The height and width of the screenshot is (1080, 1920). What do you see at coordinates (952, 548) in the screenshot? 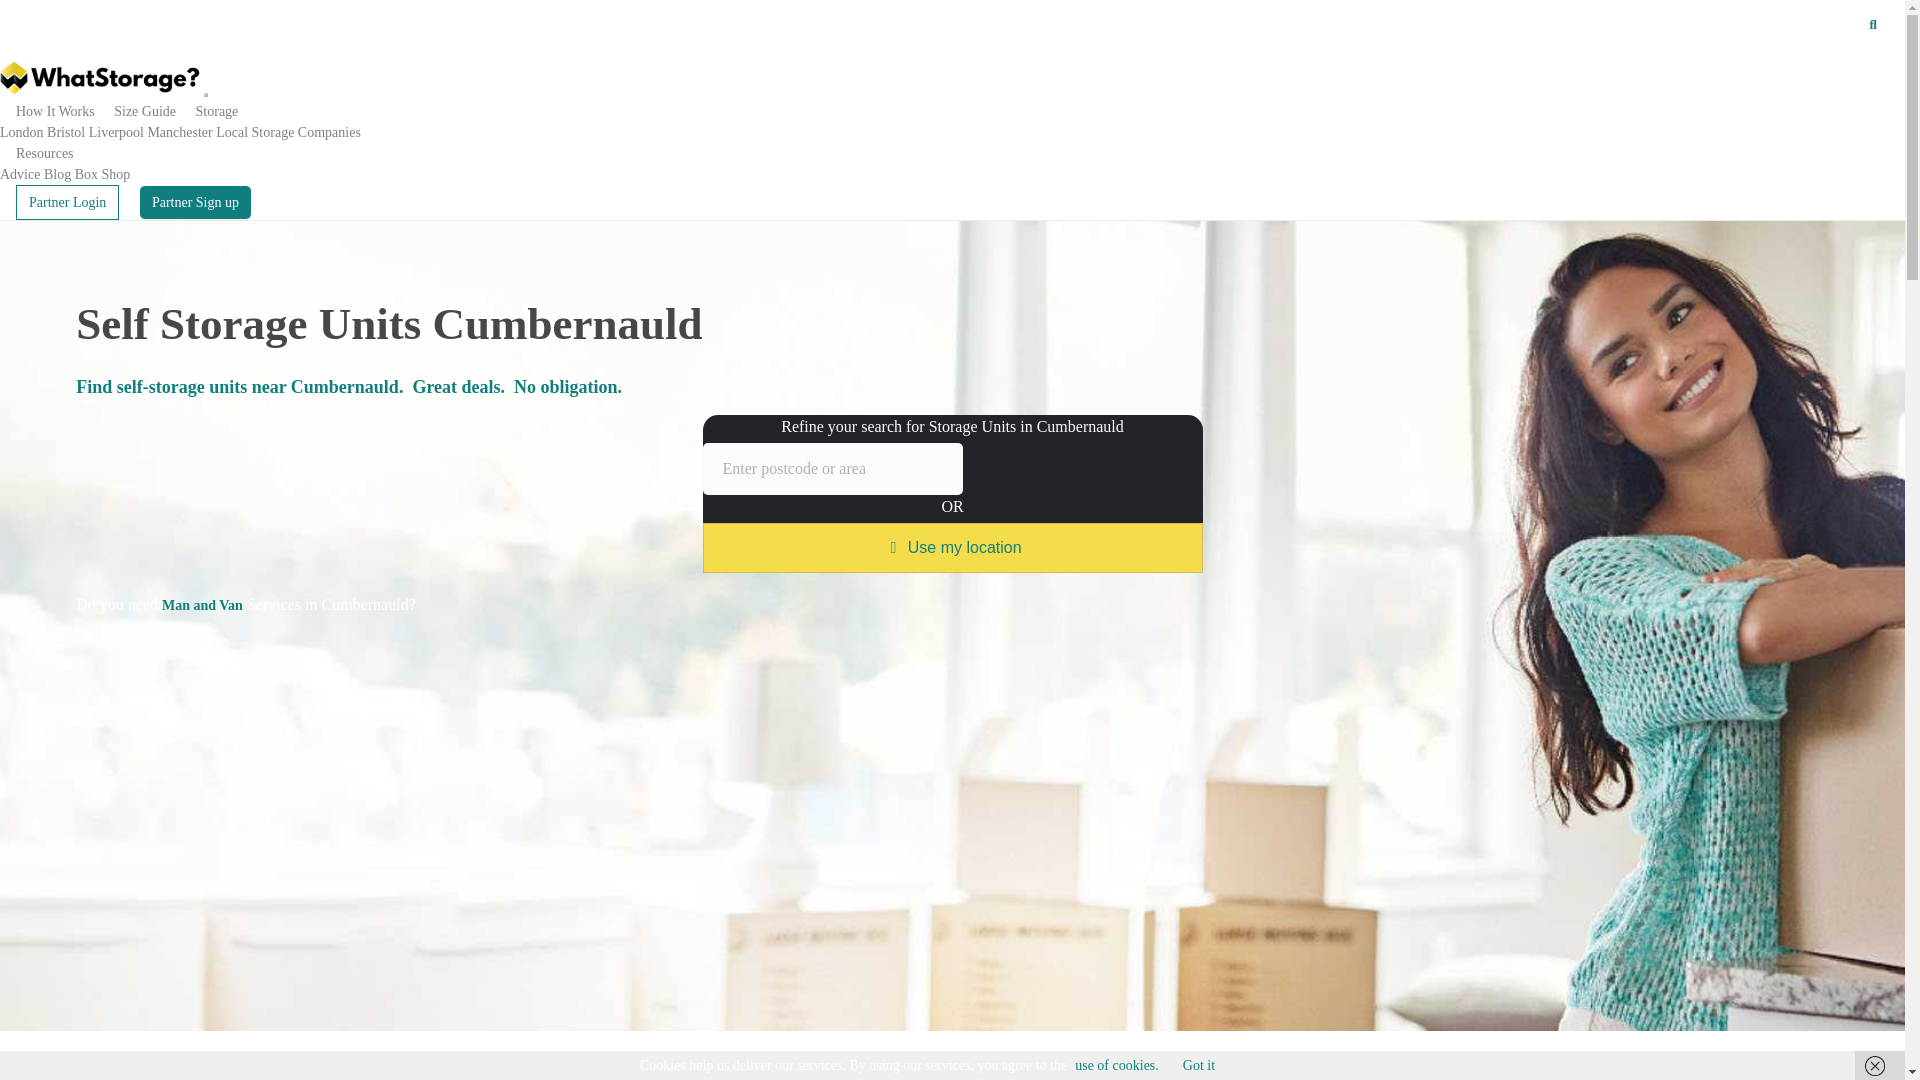
I see `Use my location` at bounding box center [952, 548].